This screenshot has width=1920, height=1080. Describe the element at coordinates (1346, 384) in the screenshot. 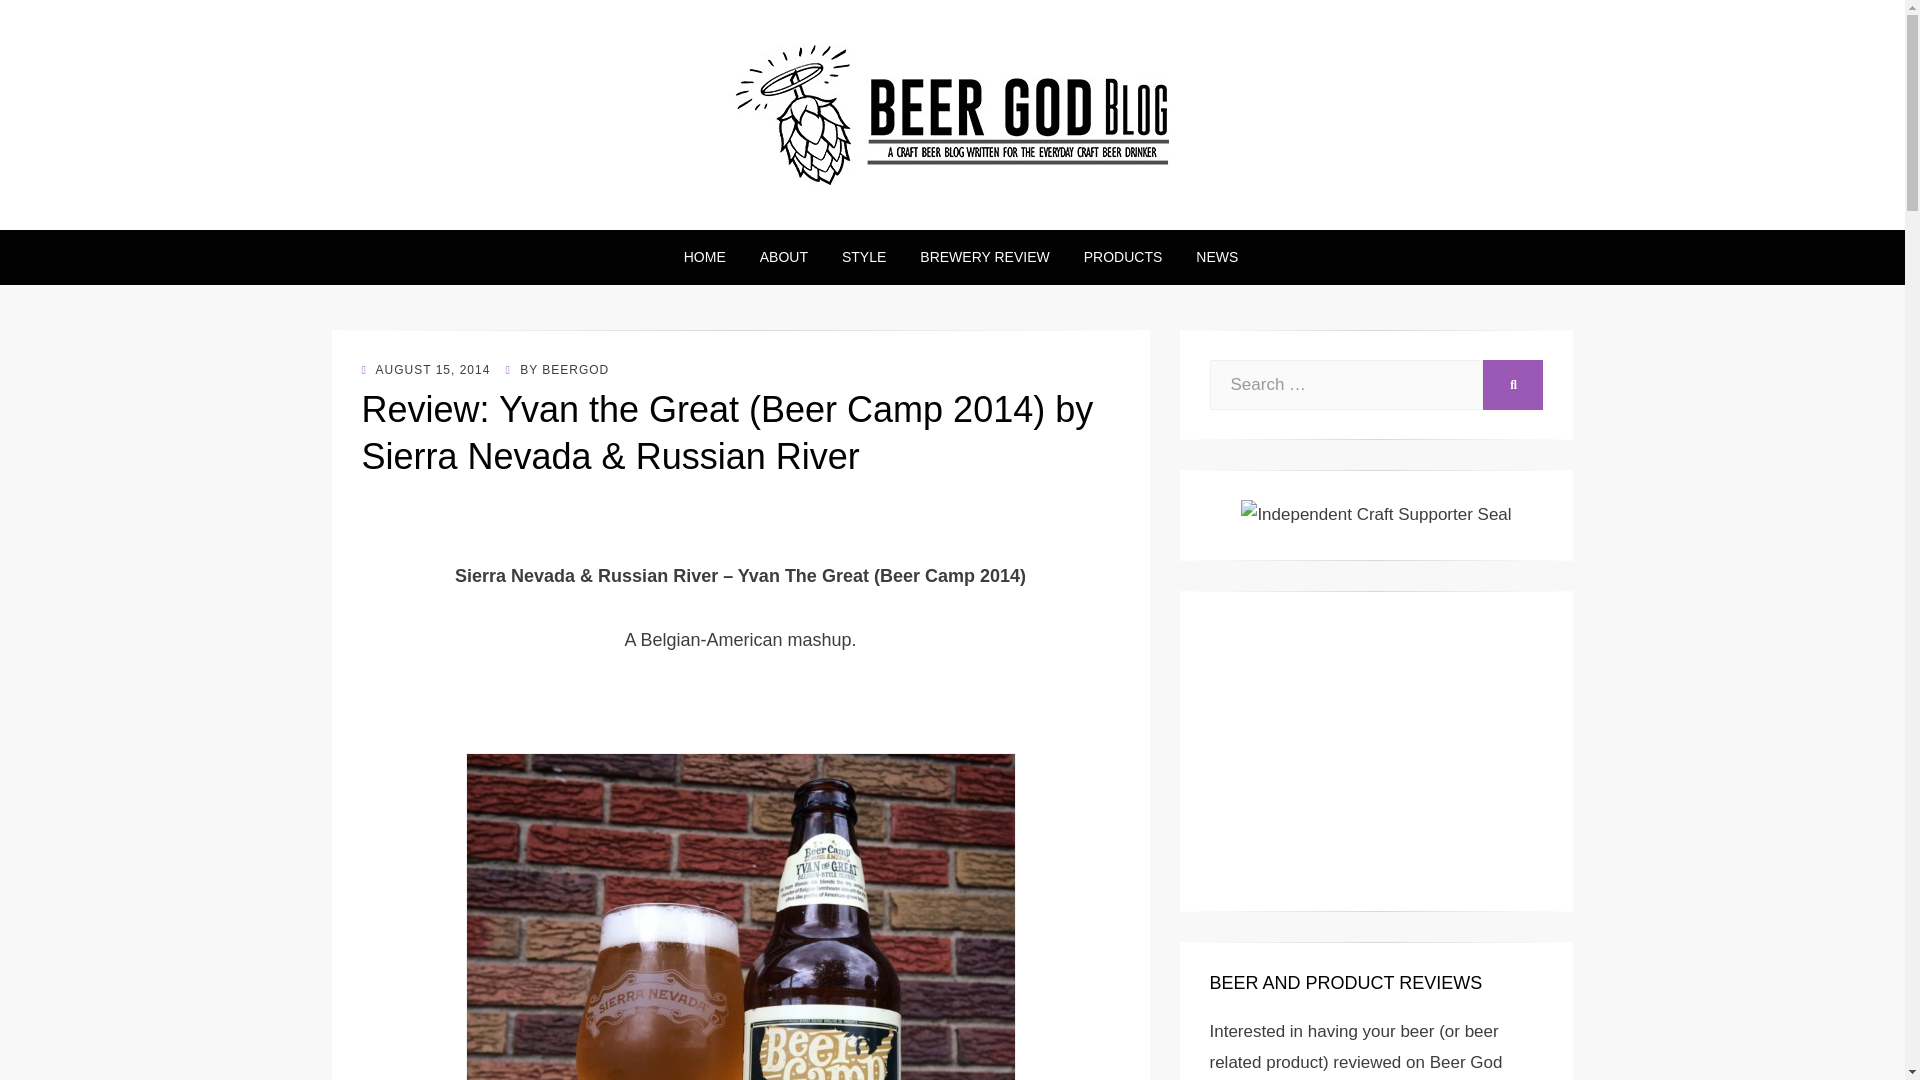

I see `Search for:` at that location.